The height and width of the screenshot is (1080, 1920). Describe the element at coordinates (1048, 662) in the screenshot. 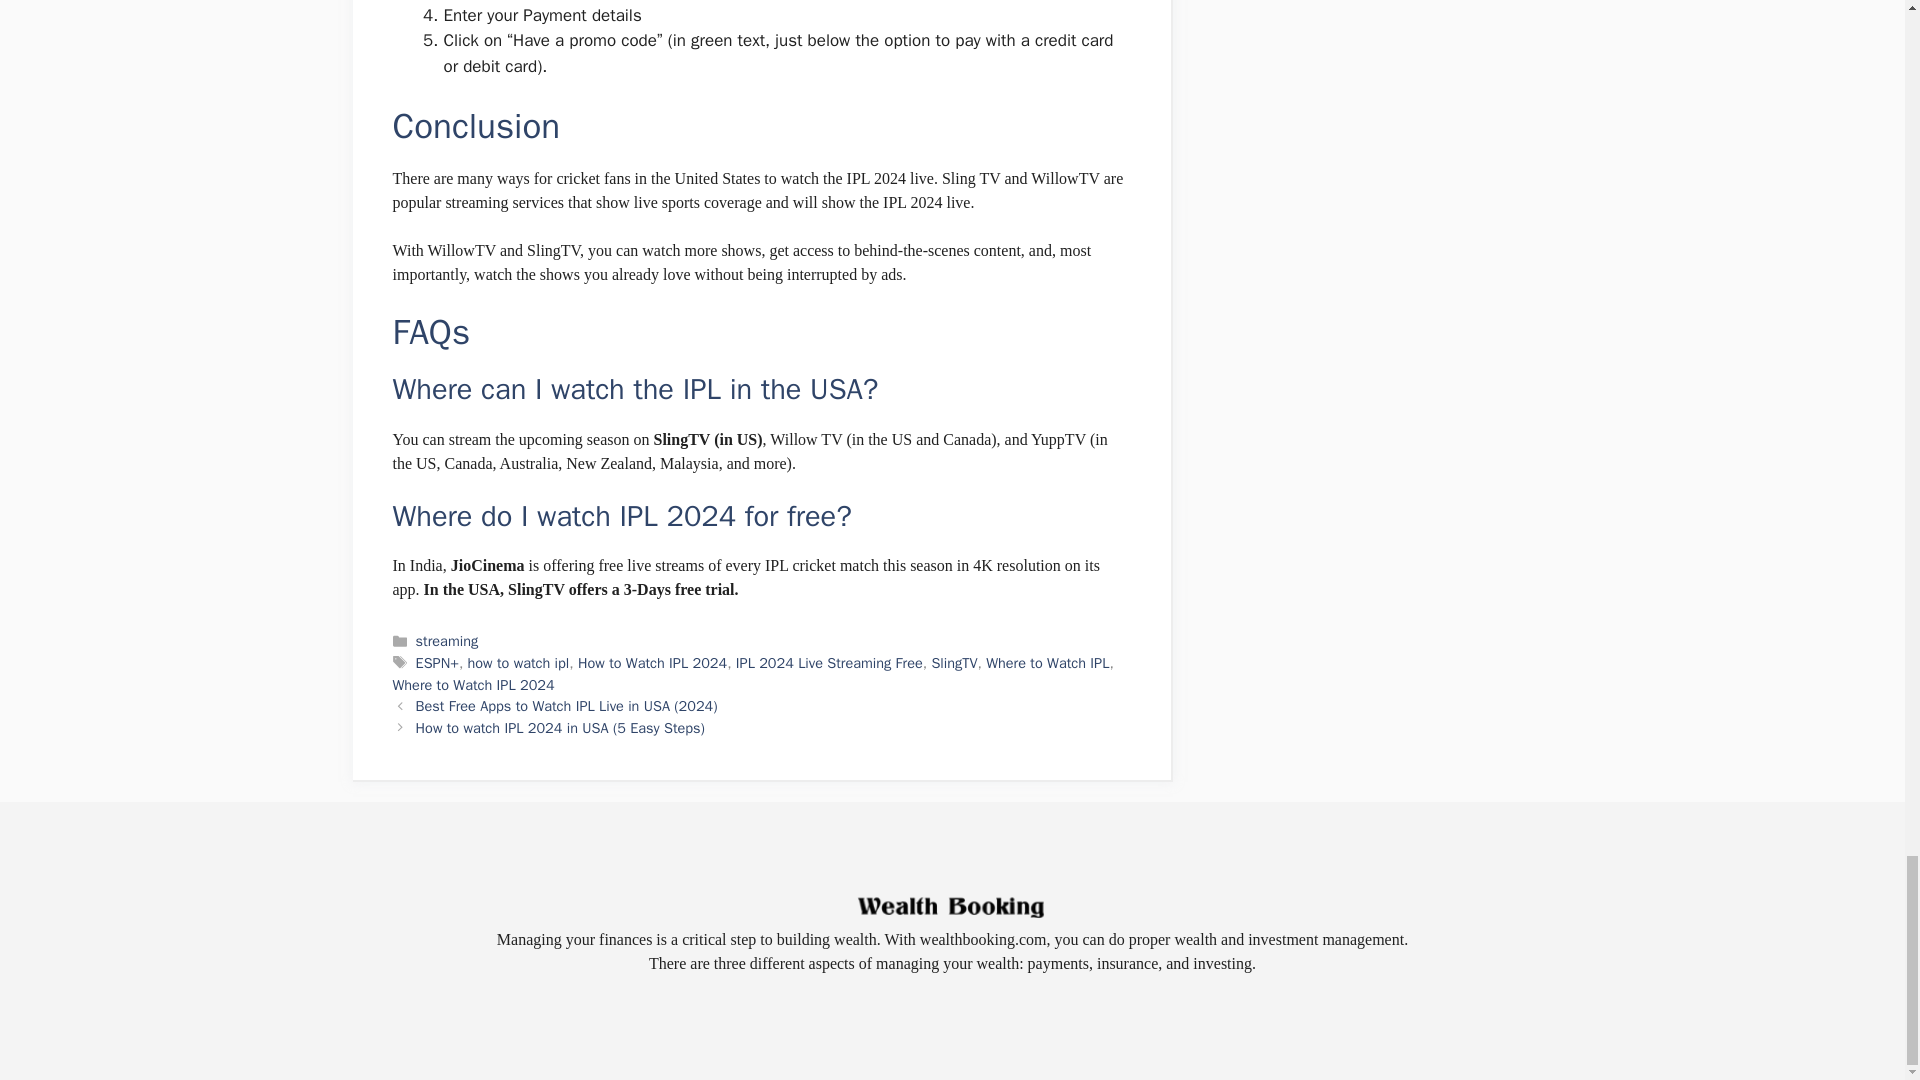

I see `Where to Watch IPL` at that location.